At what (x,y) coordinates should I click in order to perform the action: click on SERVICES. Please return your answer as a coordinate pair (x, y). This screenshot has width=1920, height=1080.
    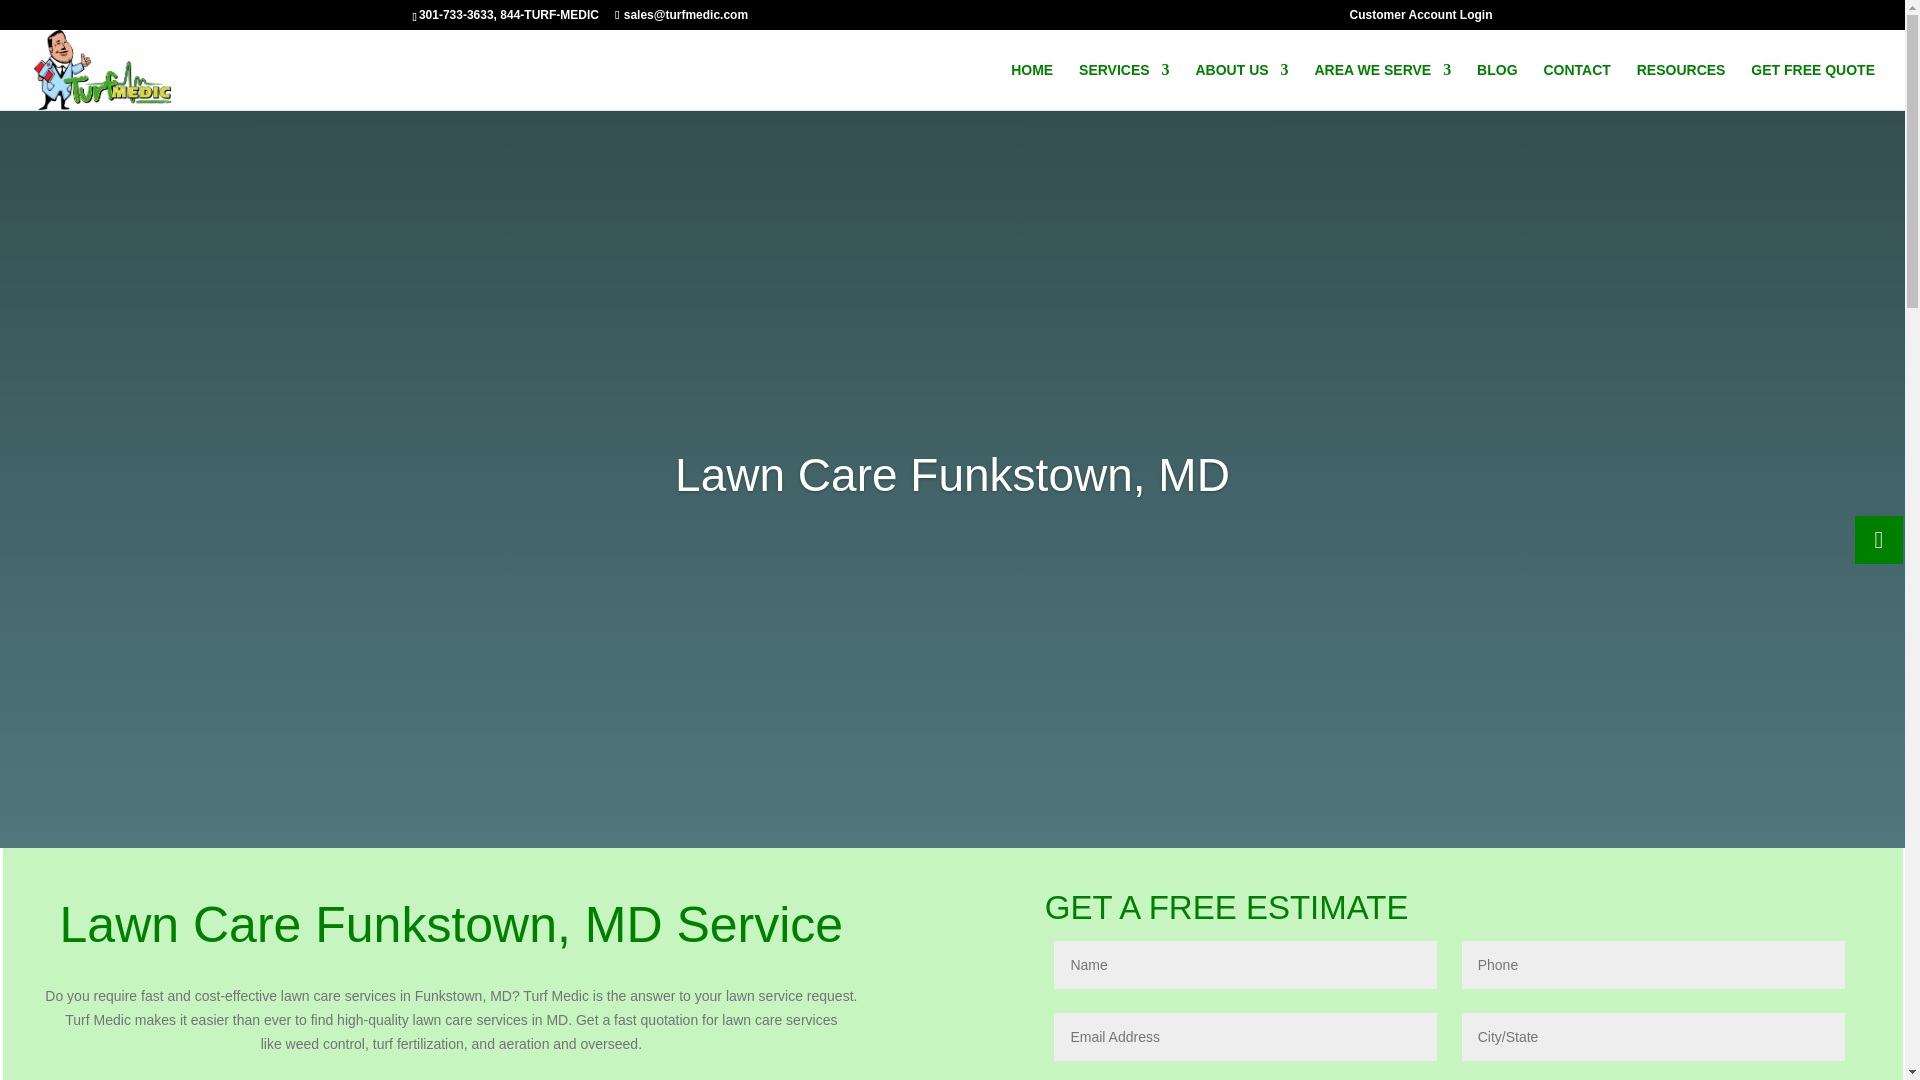
    Looking at the image, I should click on (1124, 86).